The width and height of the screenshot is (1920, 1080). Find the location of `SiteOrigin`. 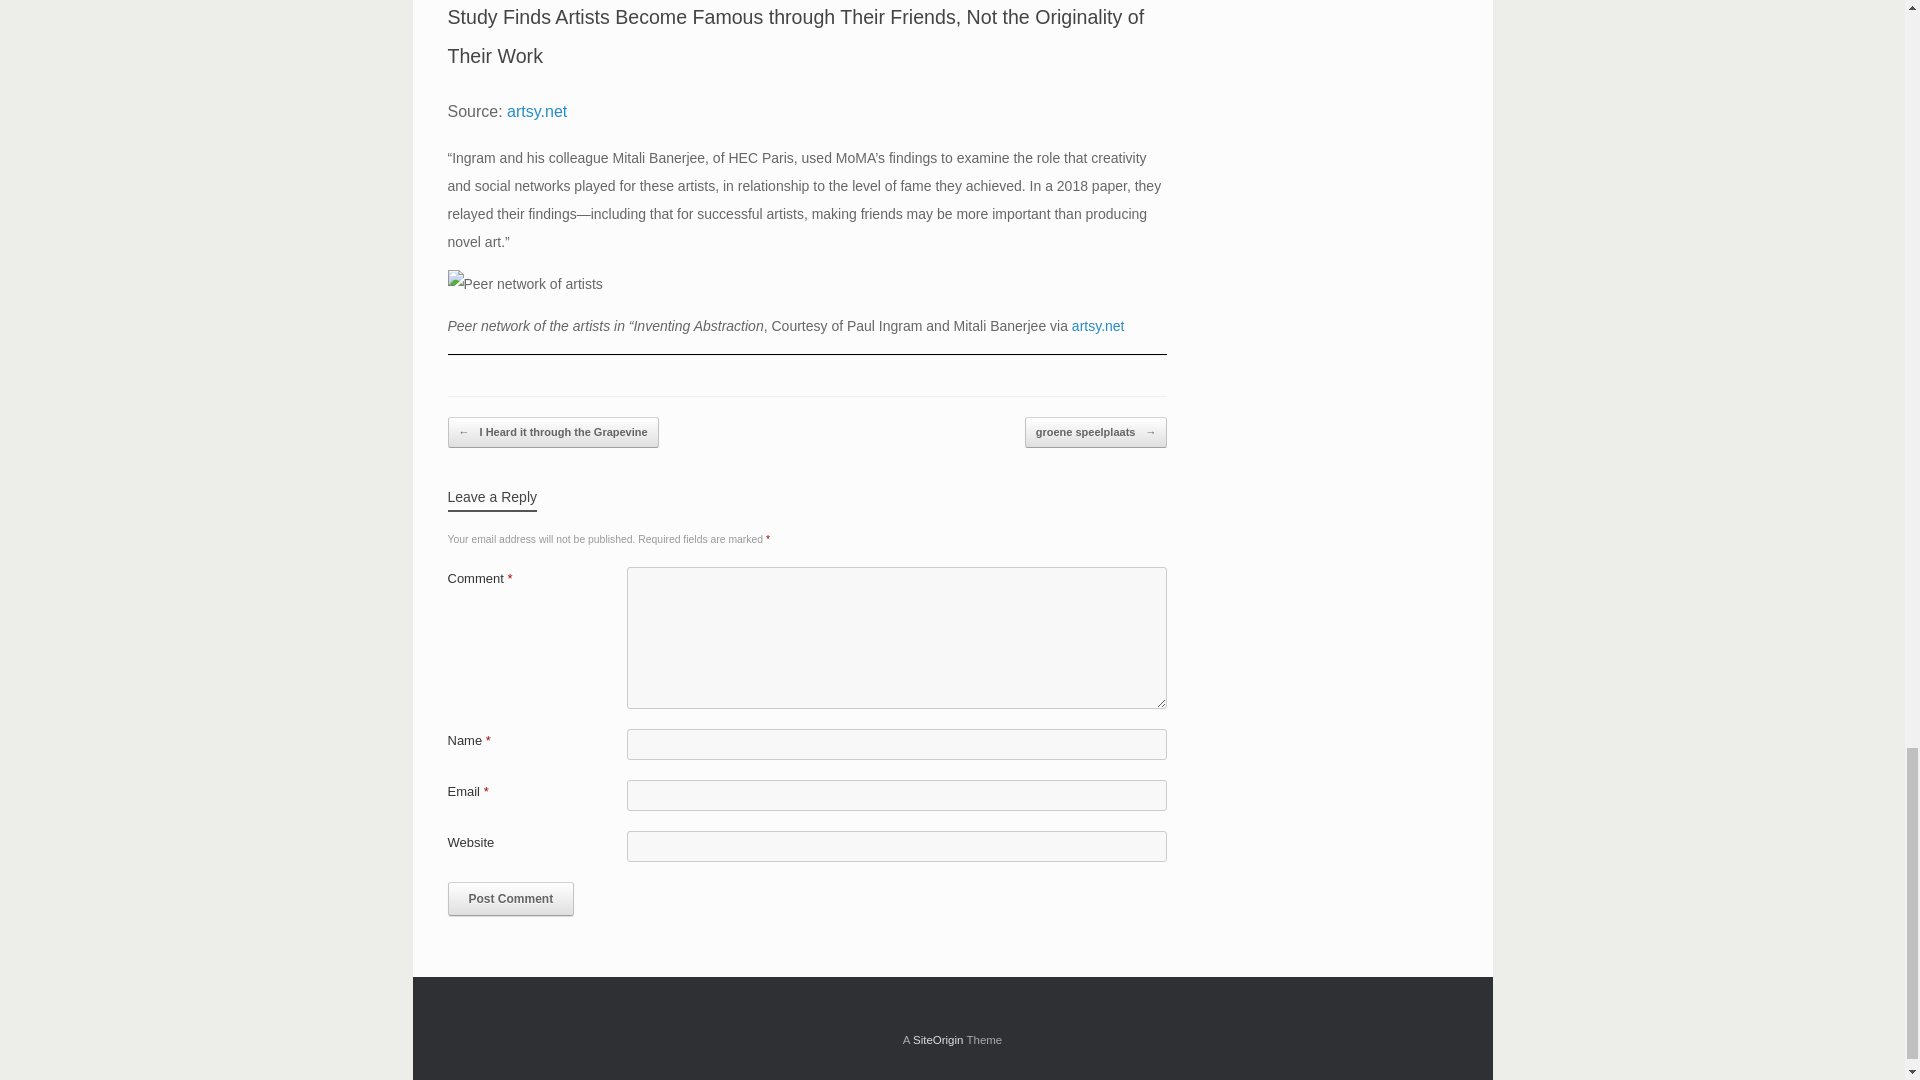

SiteOrigin is located at coordinates (938, 1040).